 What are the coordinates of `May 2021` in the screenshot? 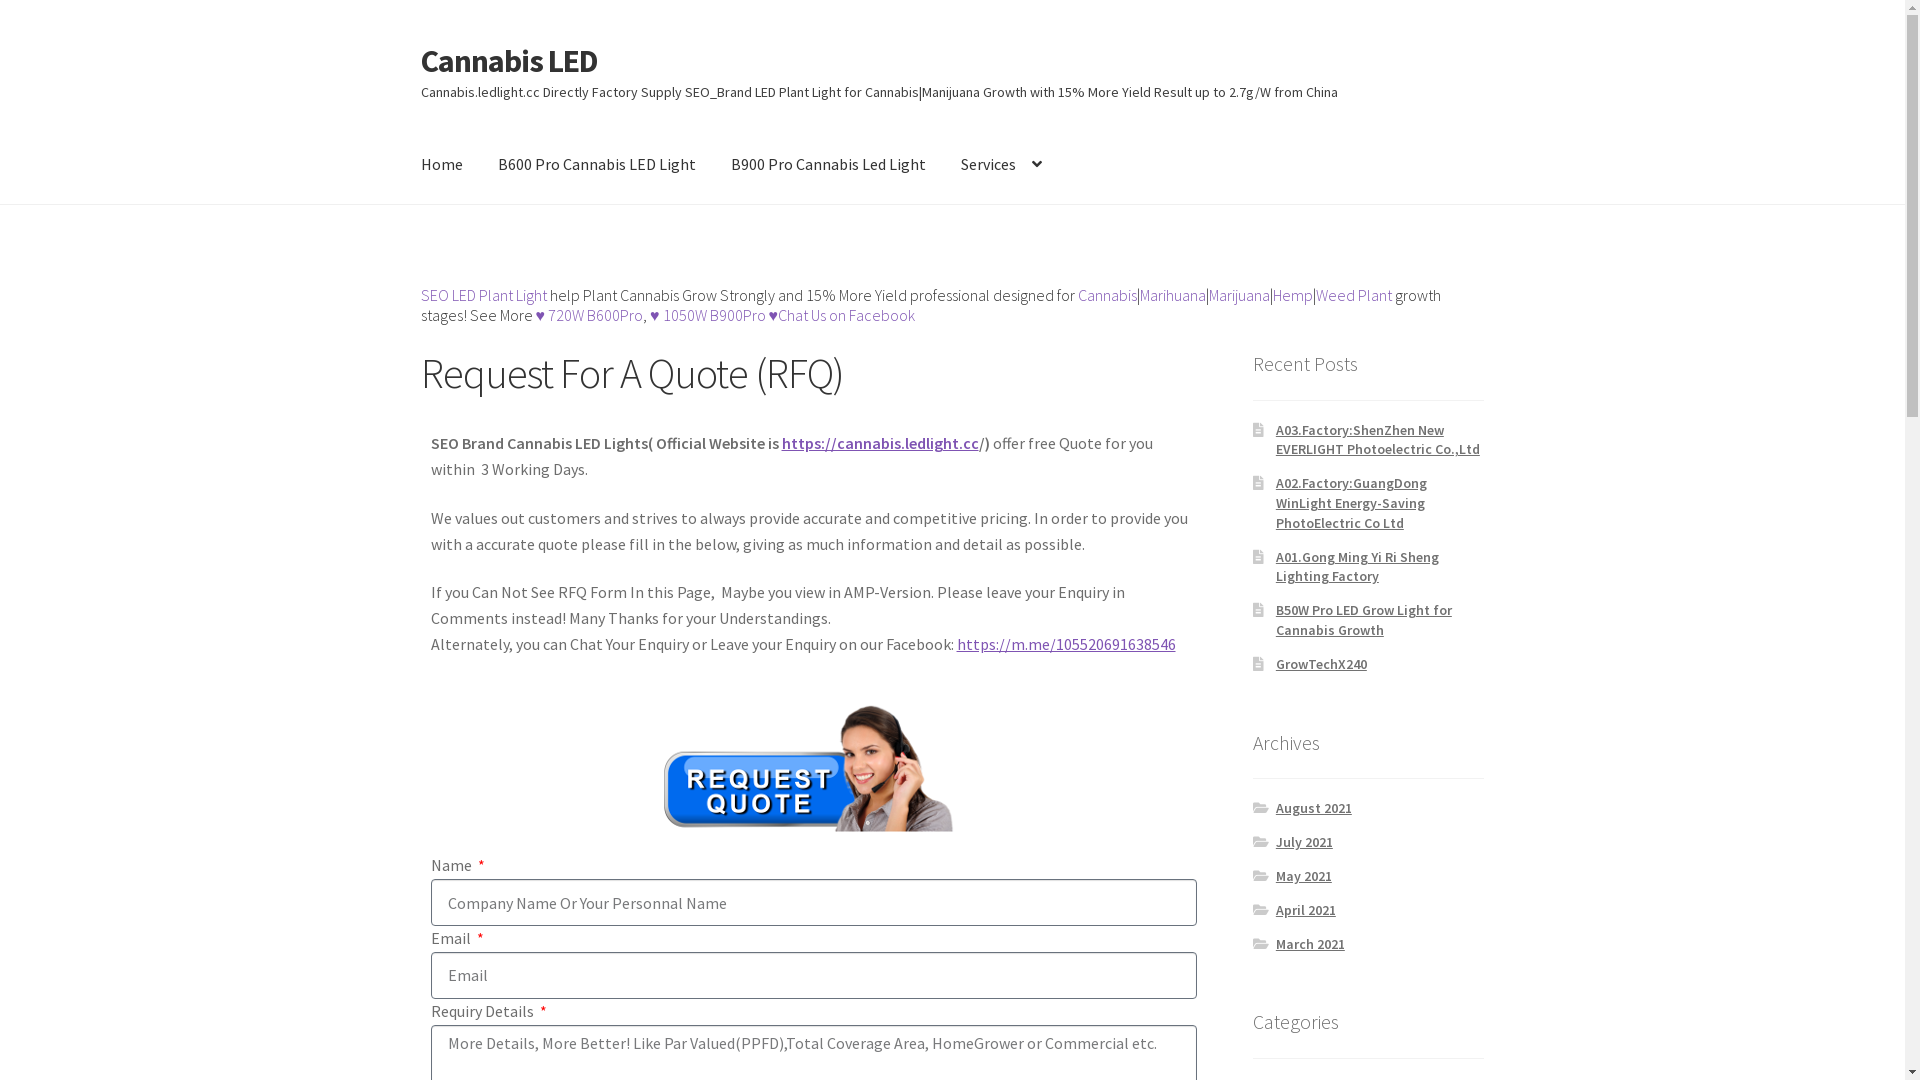 It's located at (1304, 876).